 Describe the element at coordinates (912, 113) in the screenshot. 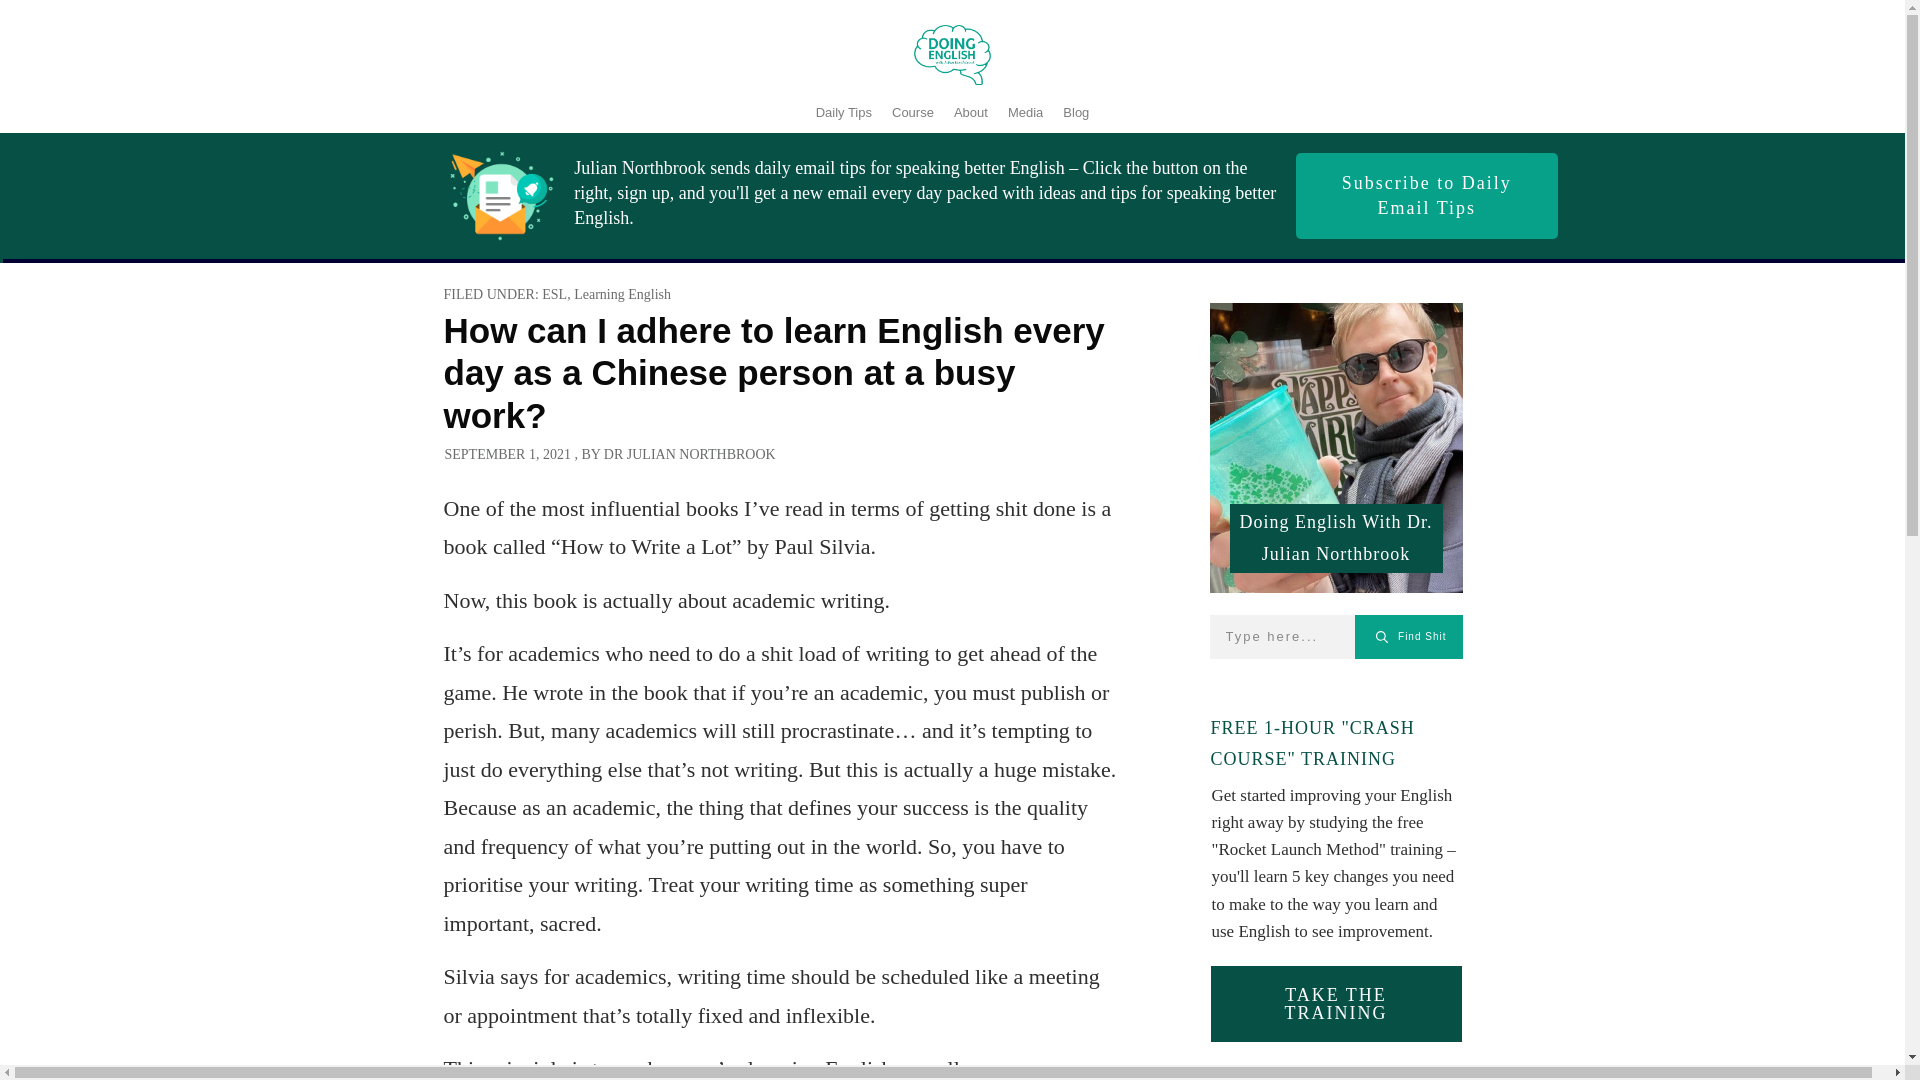

I see `Course` at that location.